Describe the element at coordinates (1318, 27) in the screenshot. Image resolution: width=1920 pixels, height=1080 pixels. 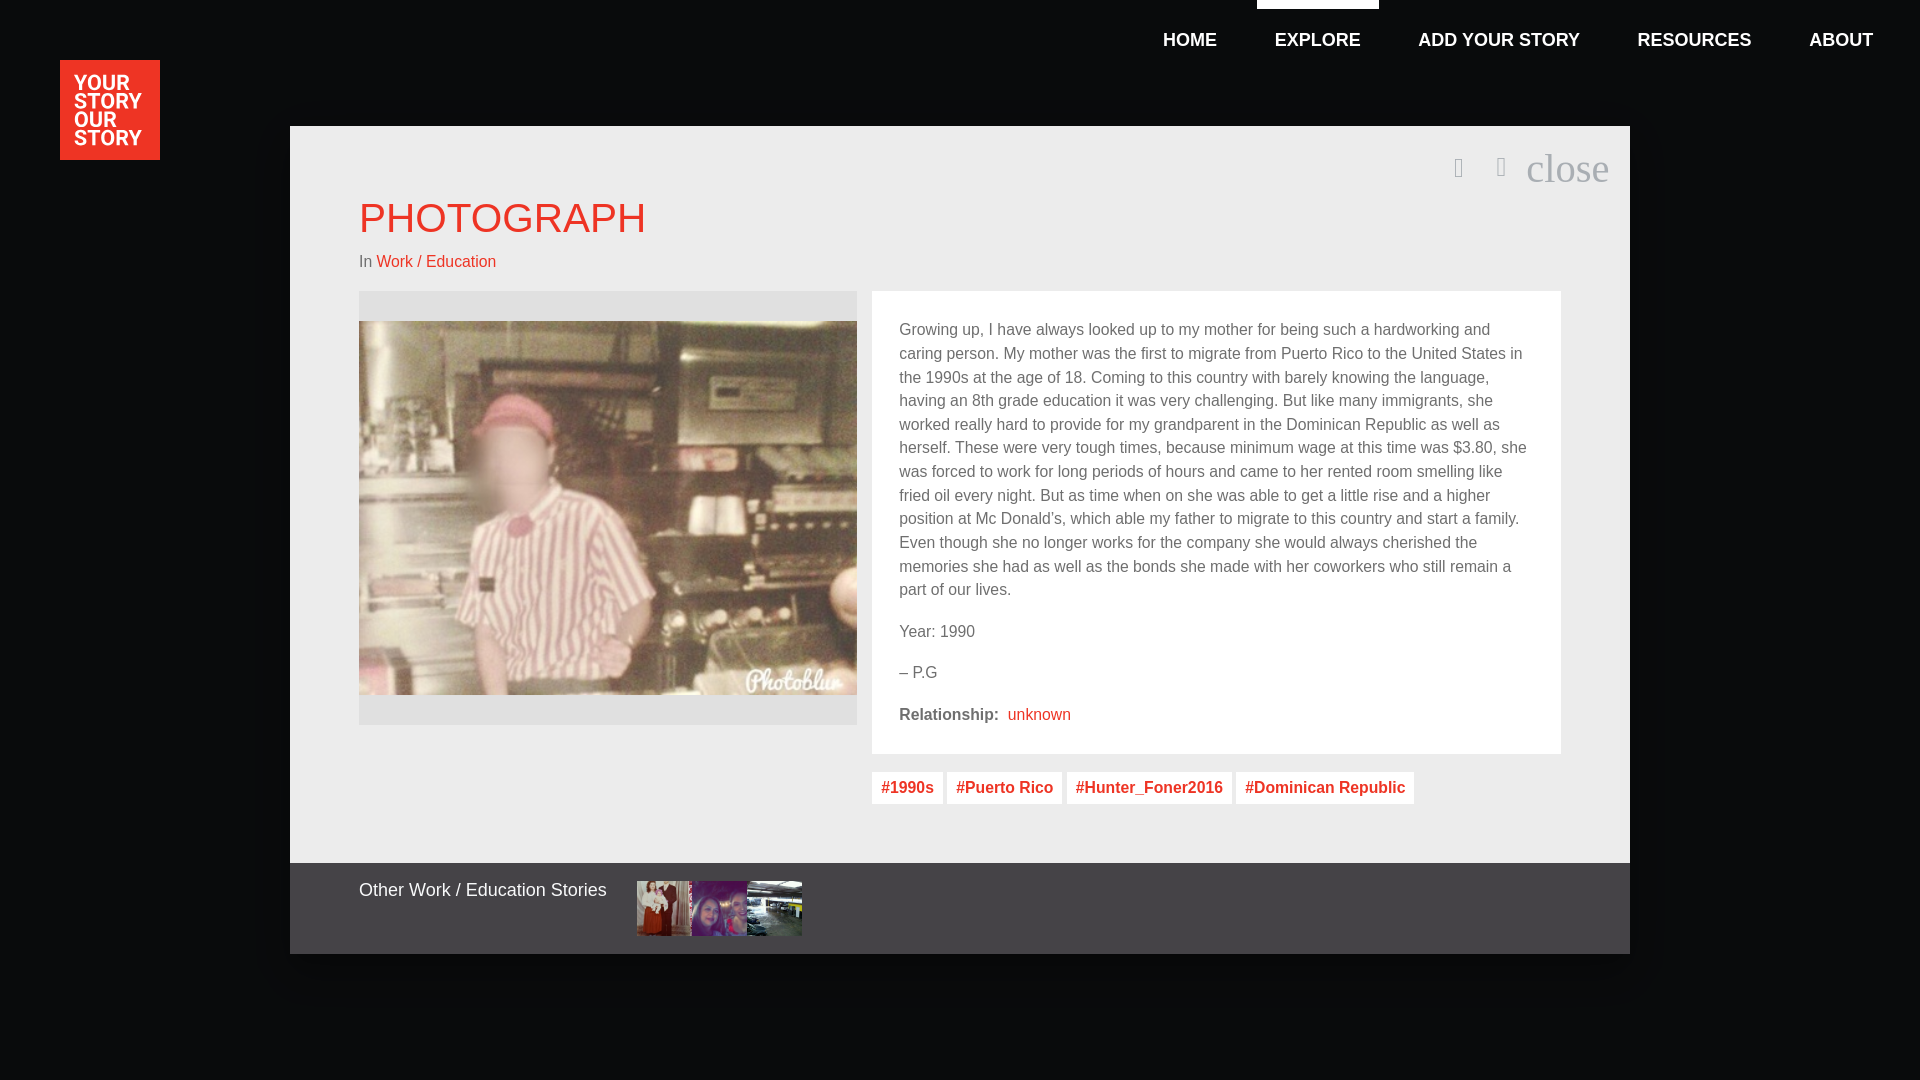
I see `EXPLORE` at that location.